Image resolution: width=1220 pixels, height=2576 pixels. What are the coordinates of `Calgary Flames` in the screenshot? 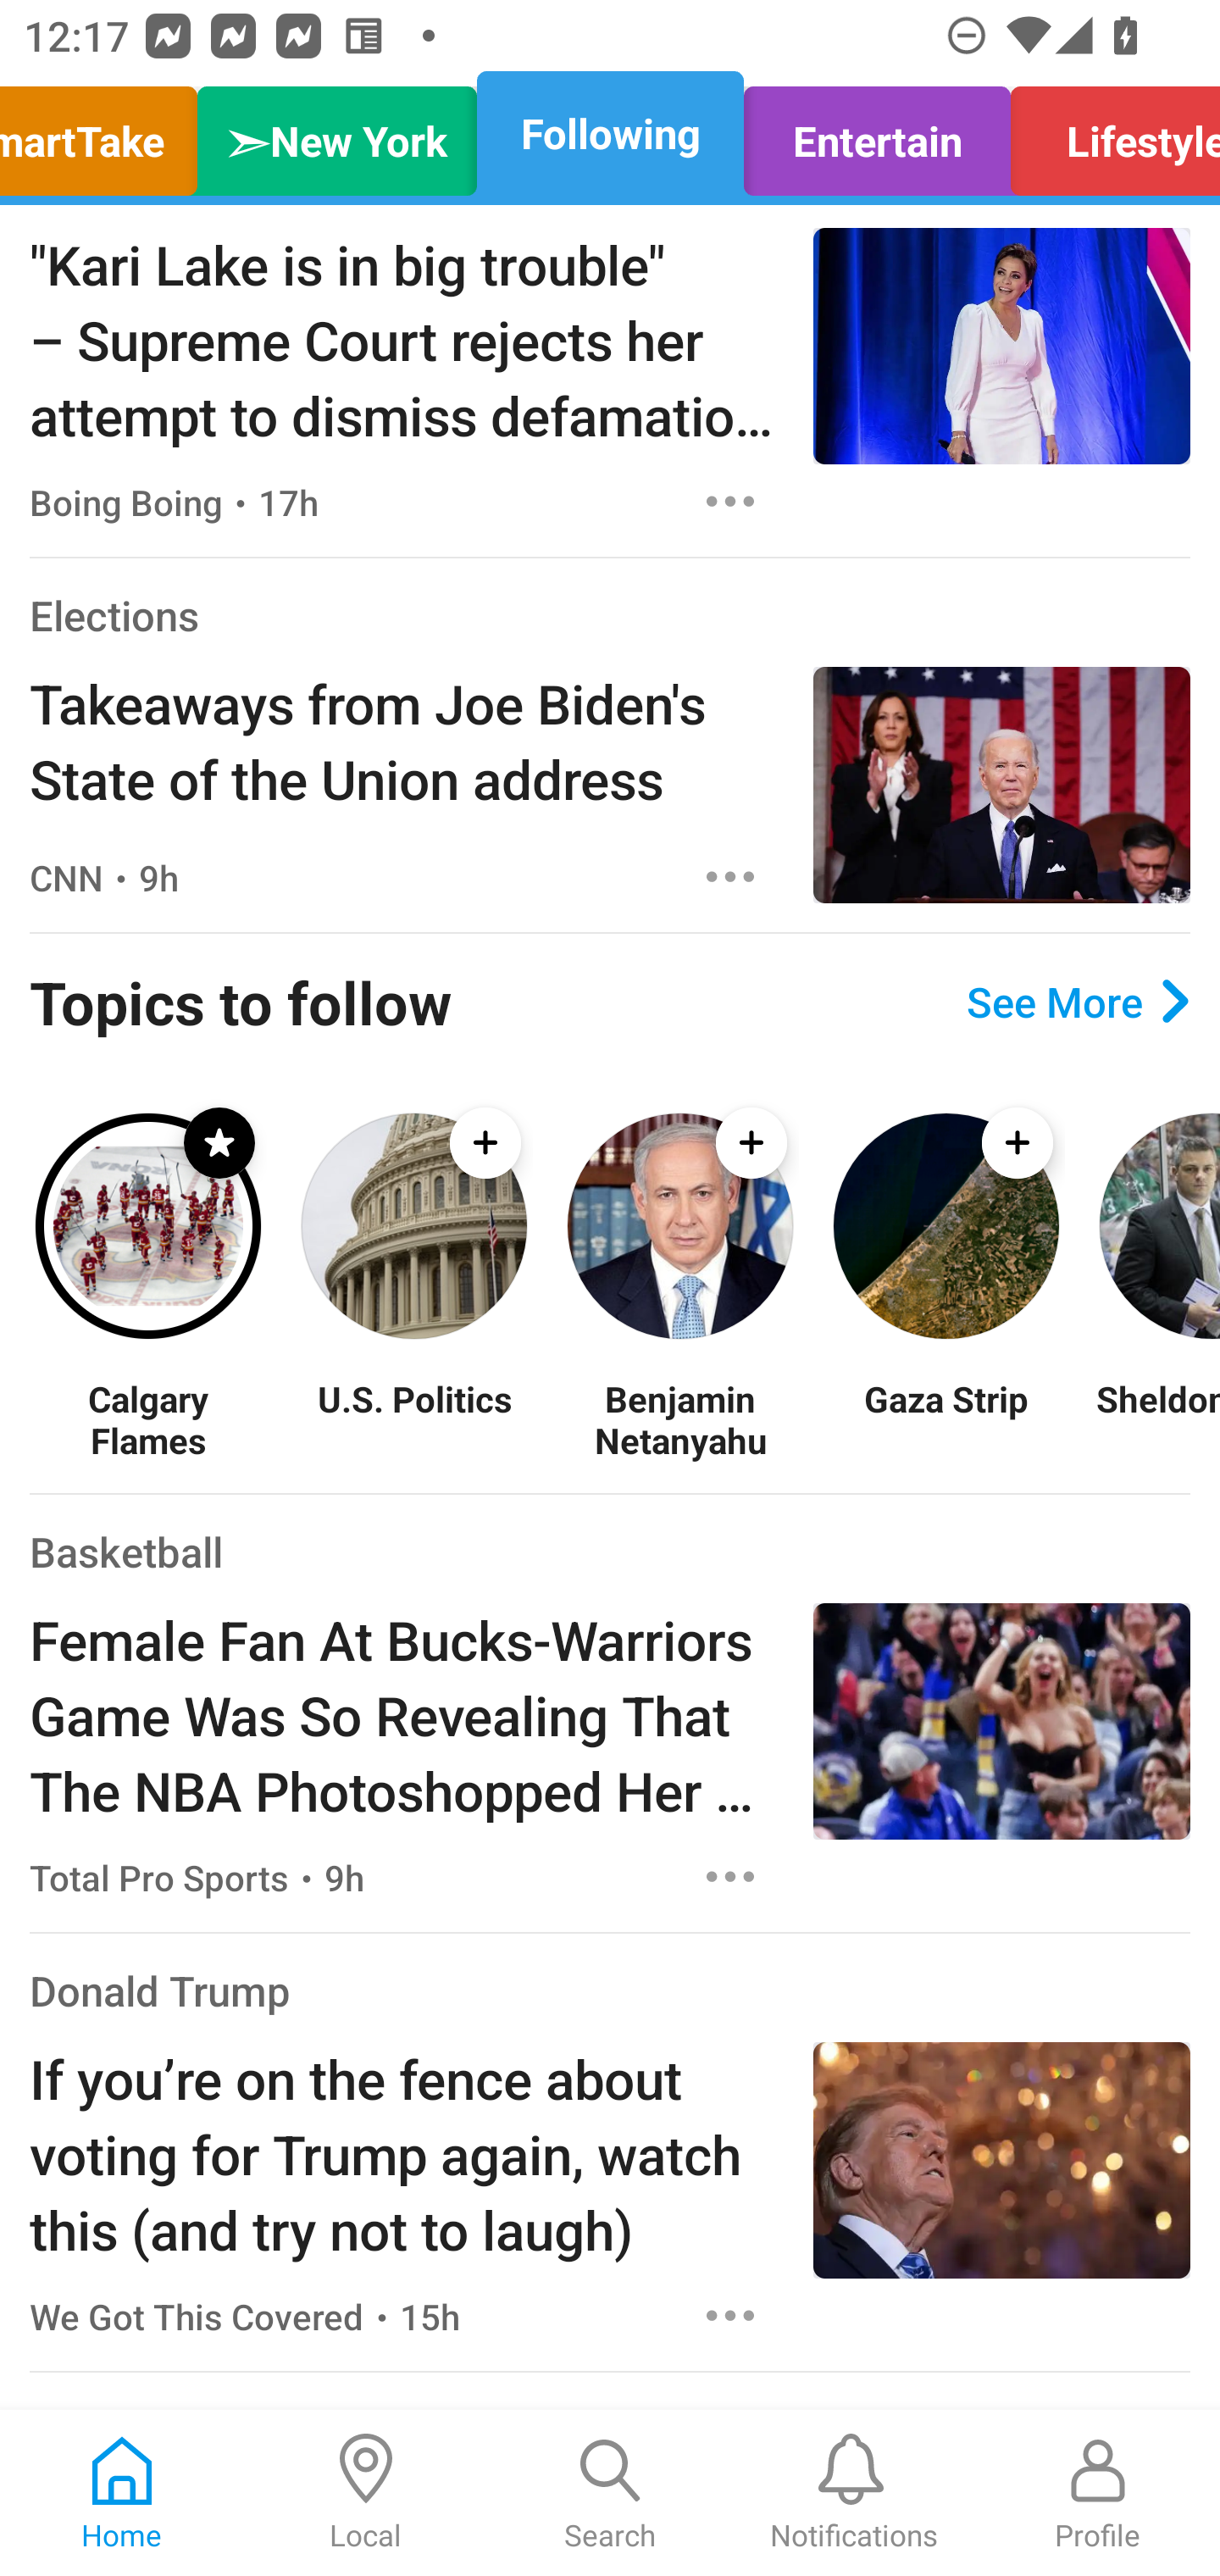 It's located at (147, 1418).